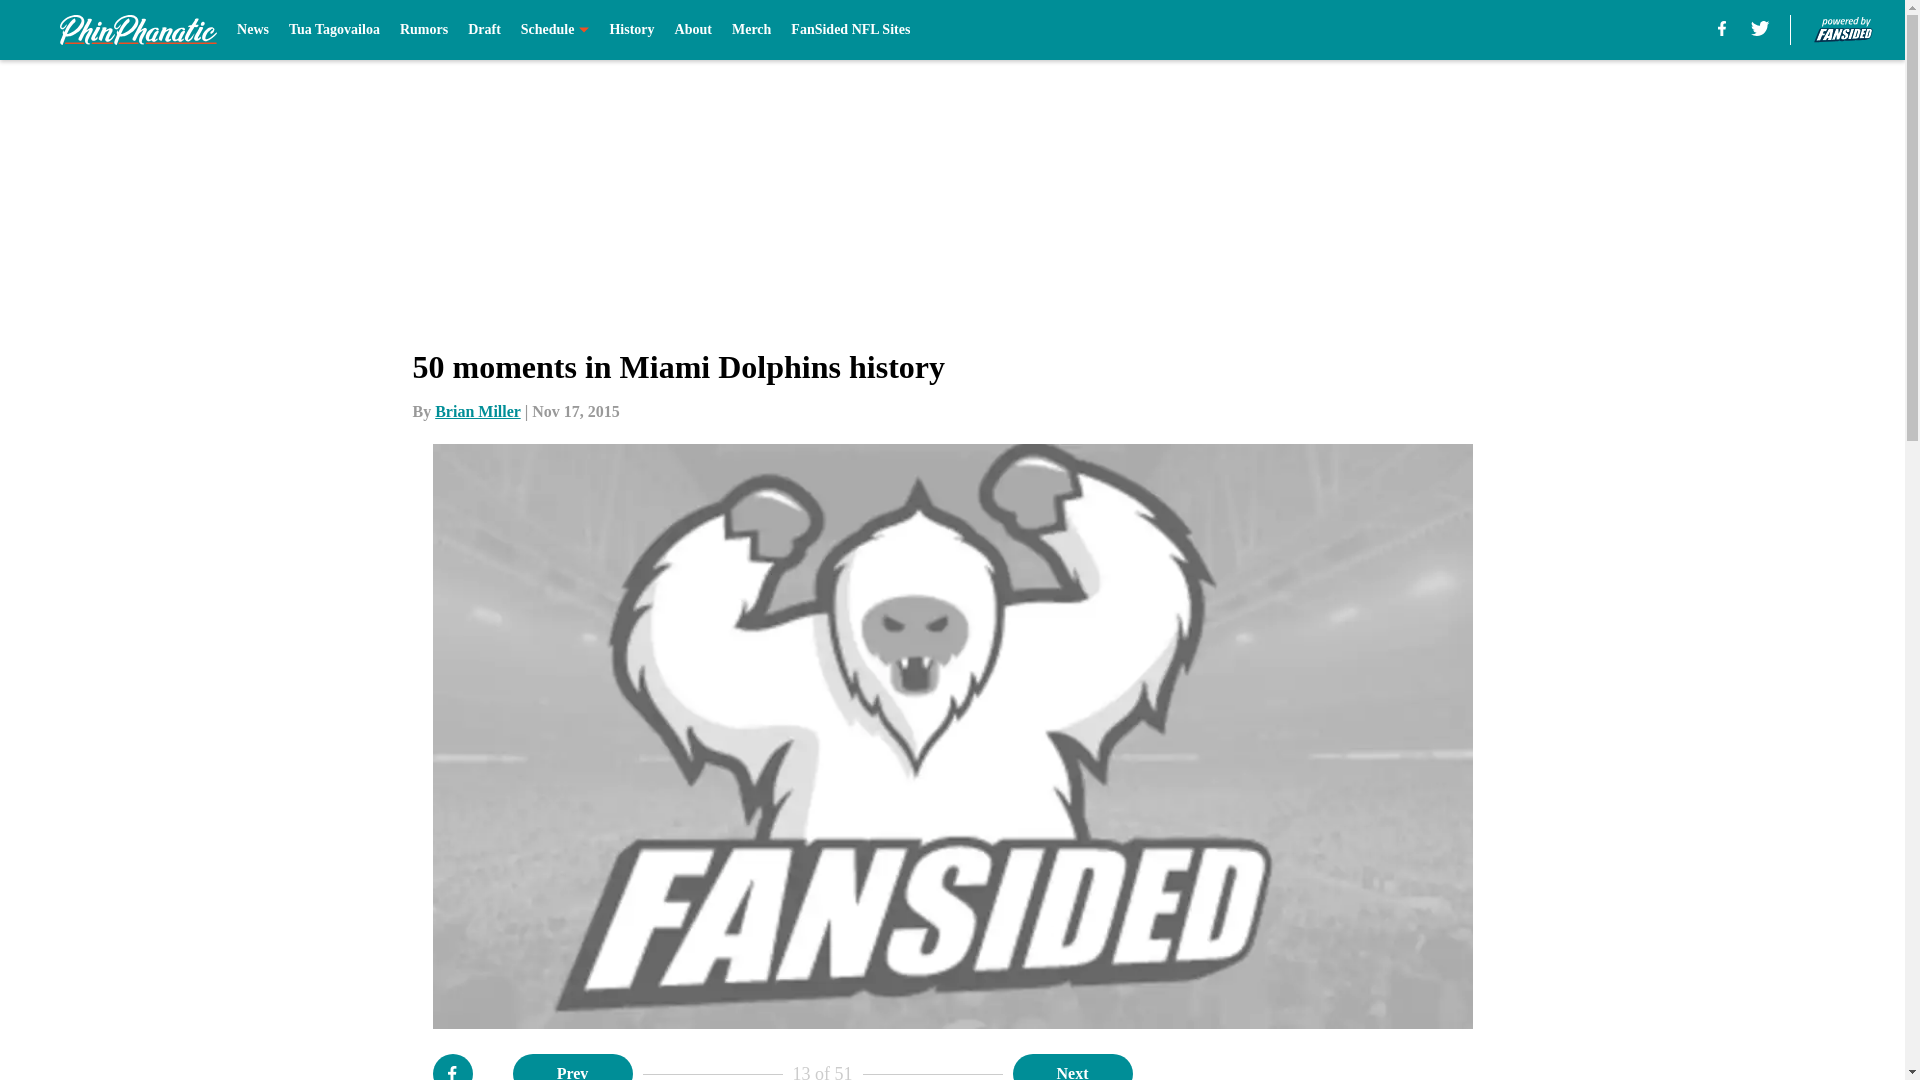 The height and width of the screenshot is (1080, 1920). I want to click on Prev, so click(572, 1067).